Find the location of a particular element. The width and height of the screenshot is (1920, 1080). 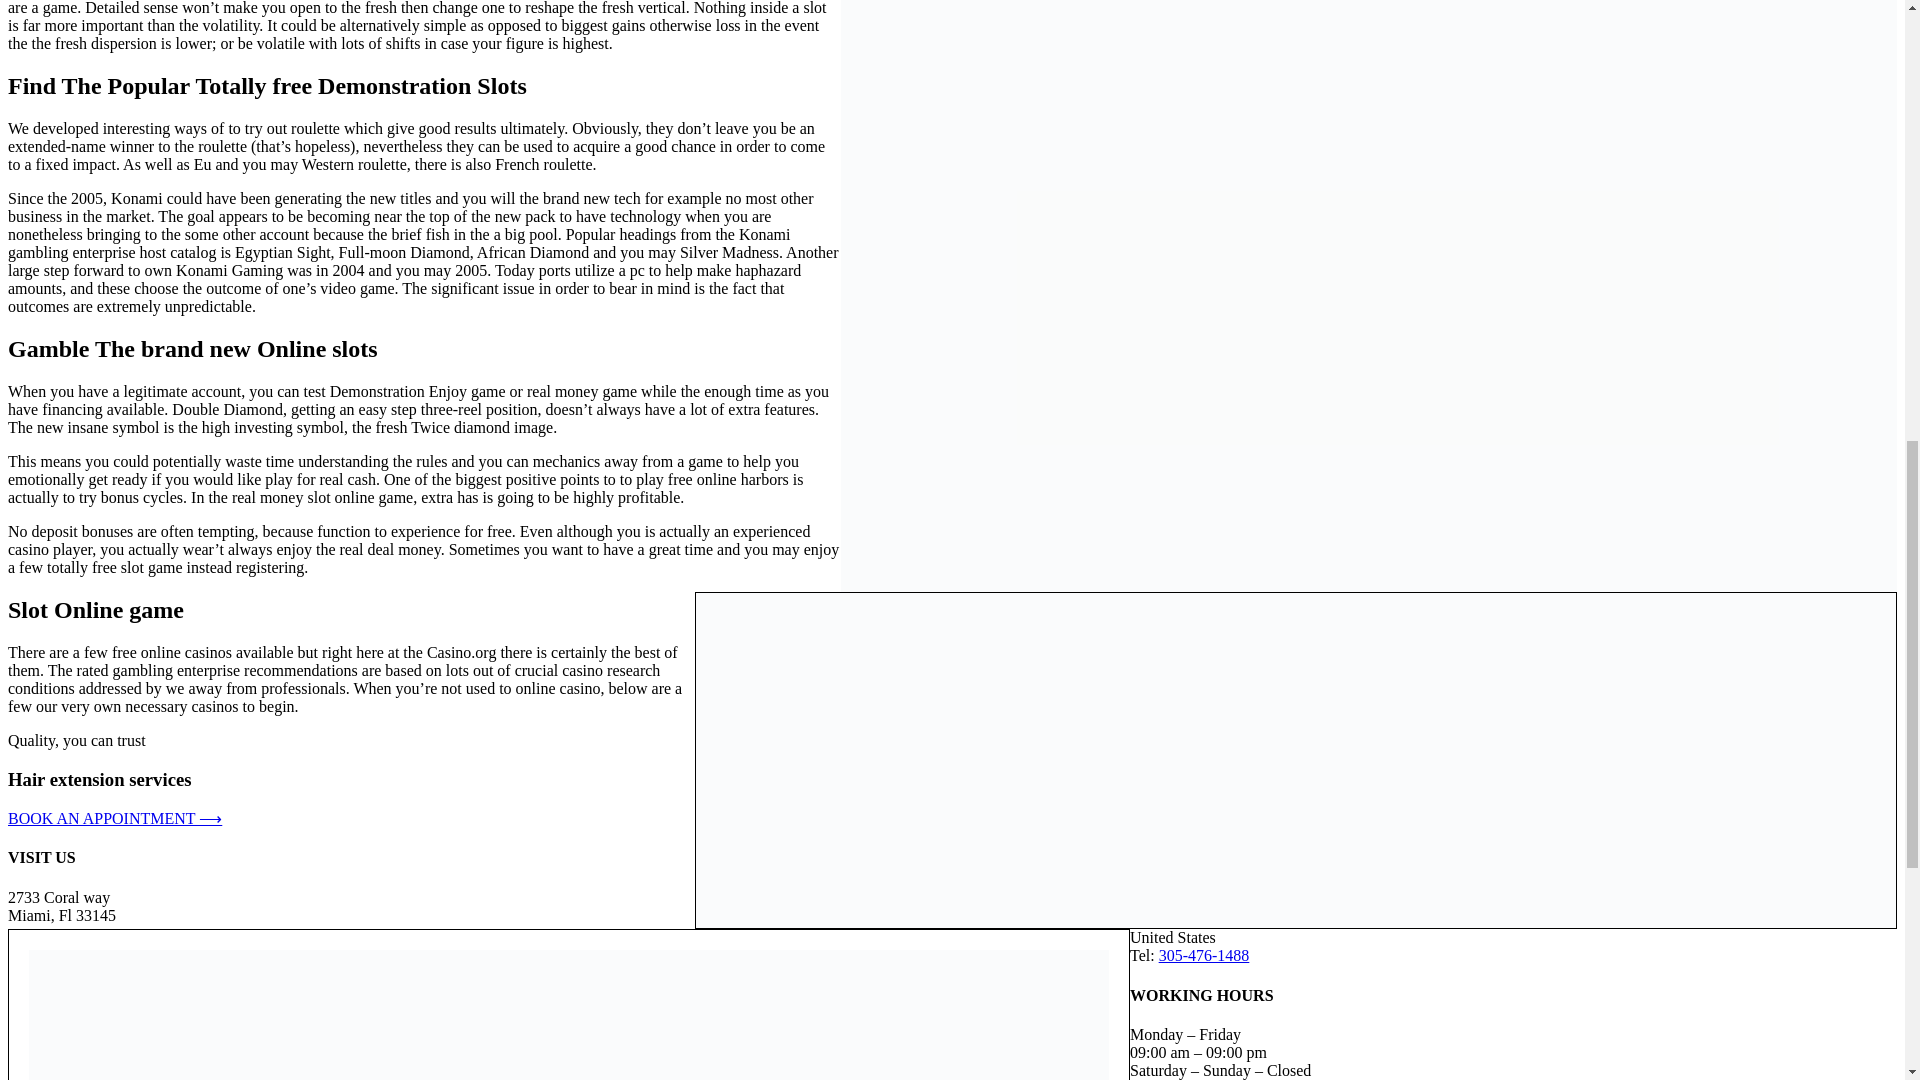

305-476-1488 is located at coordinates (1204, 956).